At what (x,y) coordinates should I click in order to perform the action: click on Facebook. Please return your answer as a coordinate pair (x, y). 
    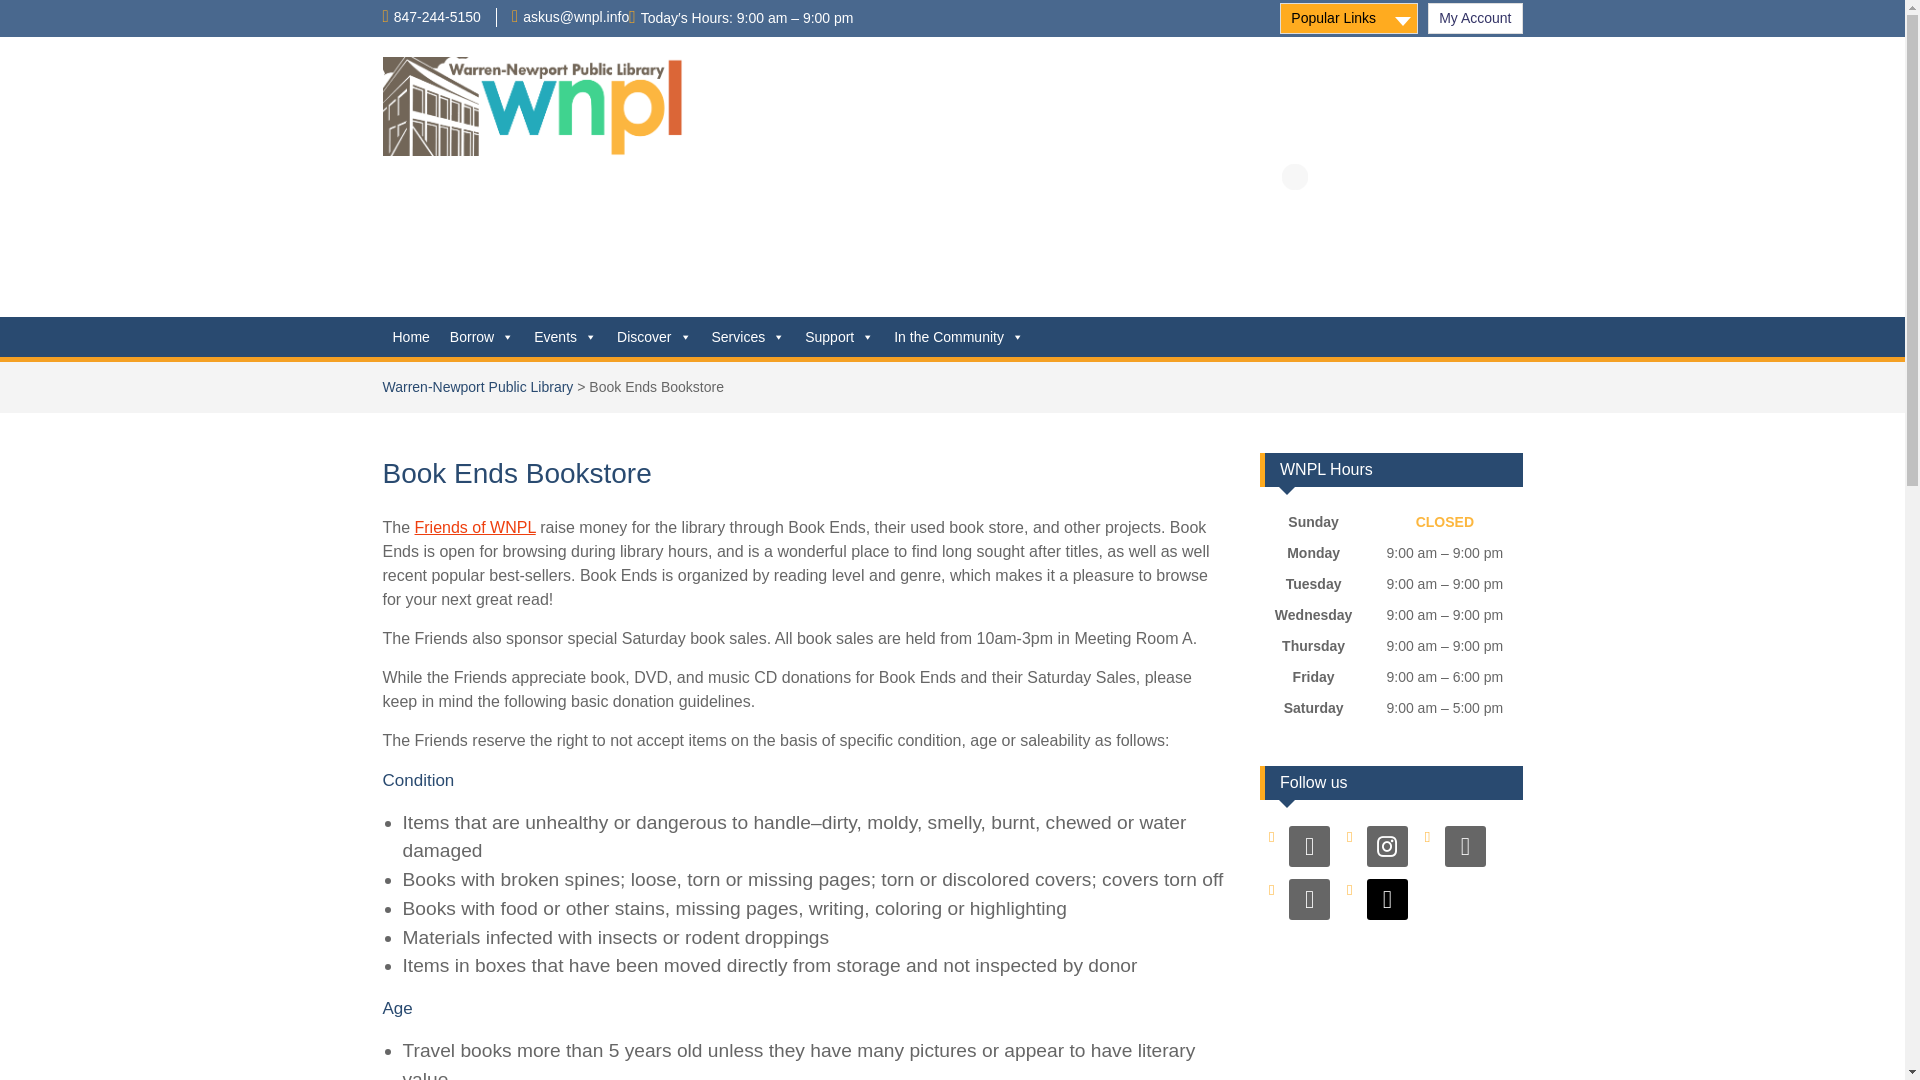
    Looking at the image, I should click on (1309, 845).